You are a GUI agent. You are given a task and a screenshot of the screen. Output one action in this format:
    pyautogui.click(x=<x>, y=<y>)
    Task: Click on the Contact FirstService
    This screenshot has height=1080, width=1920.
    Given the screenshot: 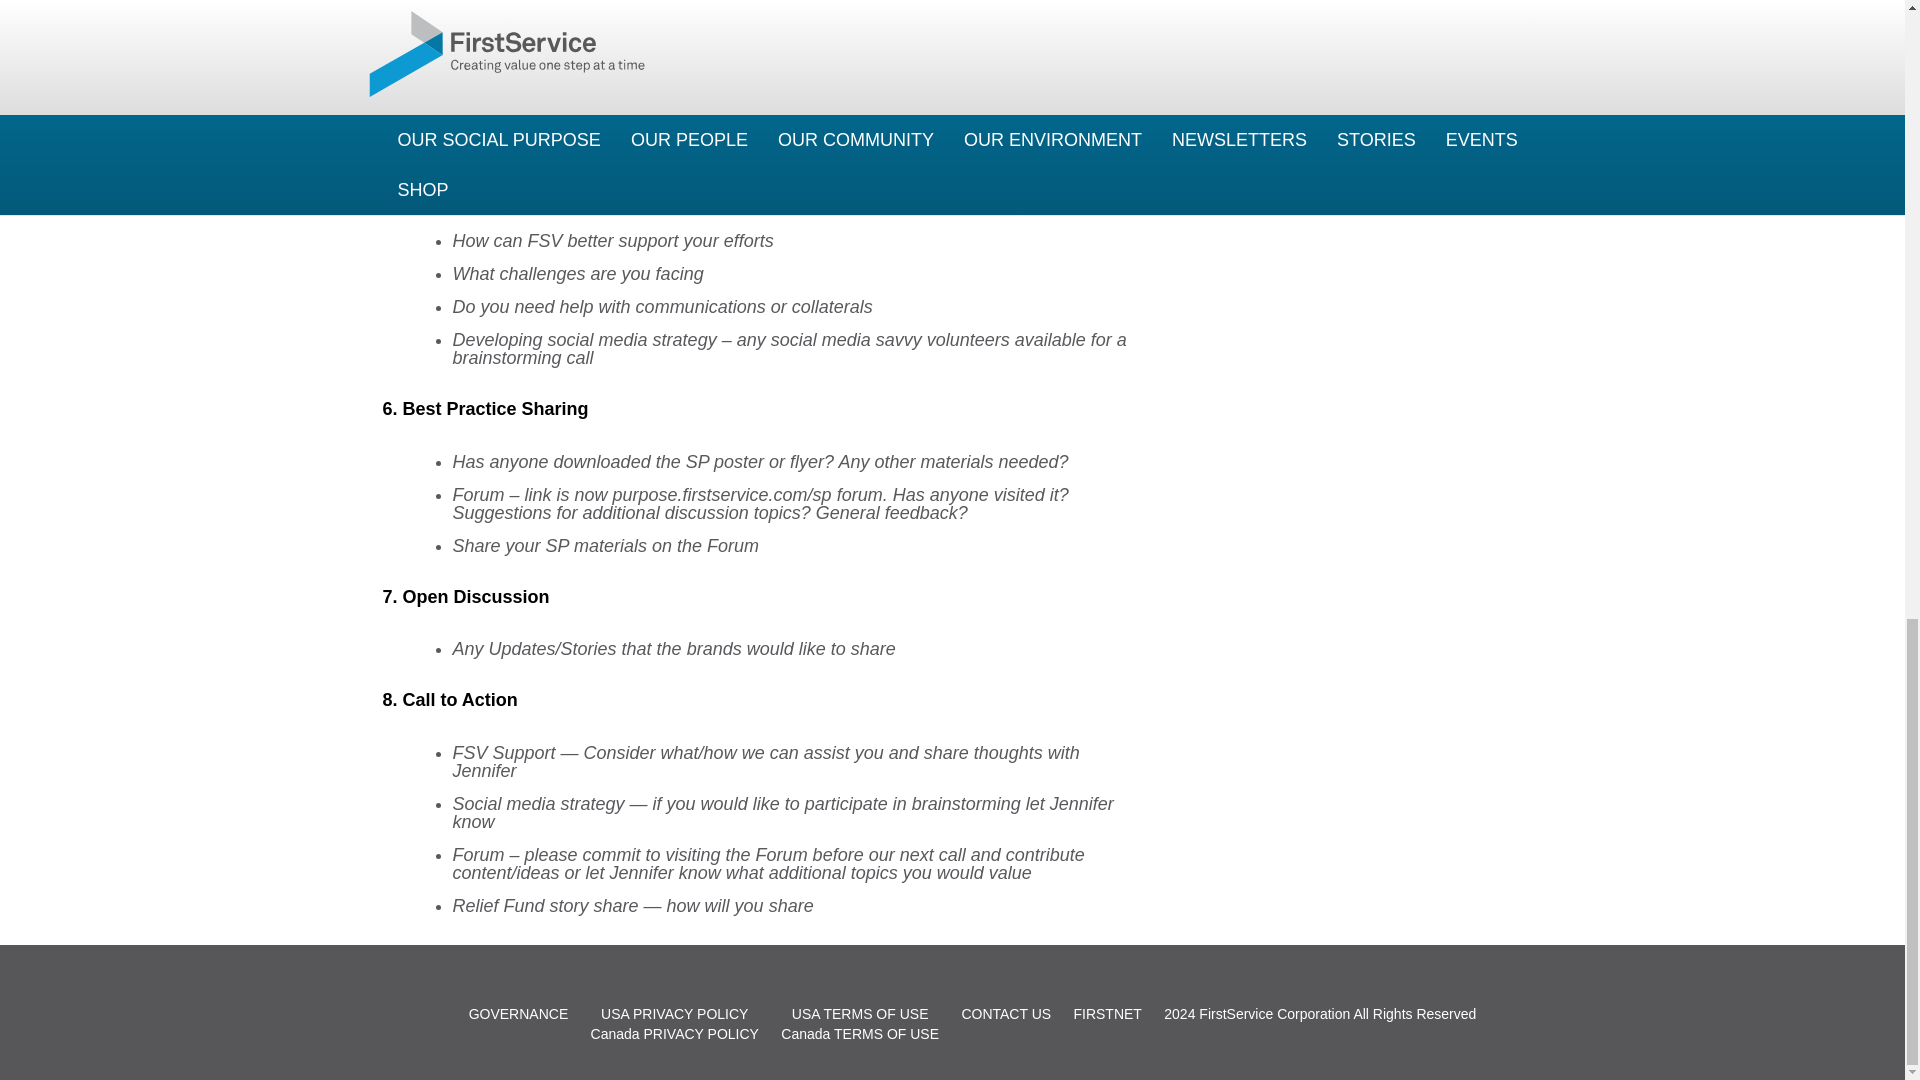 What is the action you would take?
    pyautogui.click(x=1006, y=1013)
    